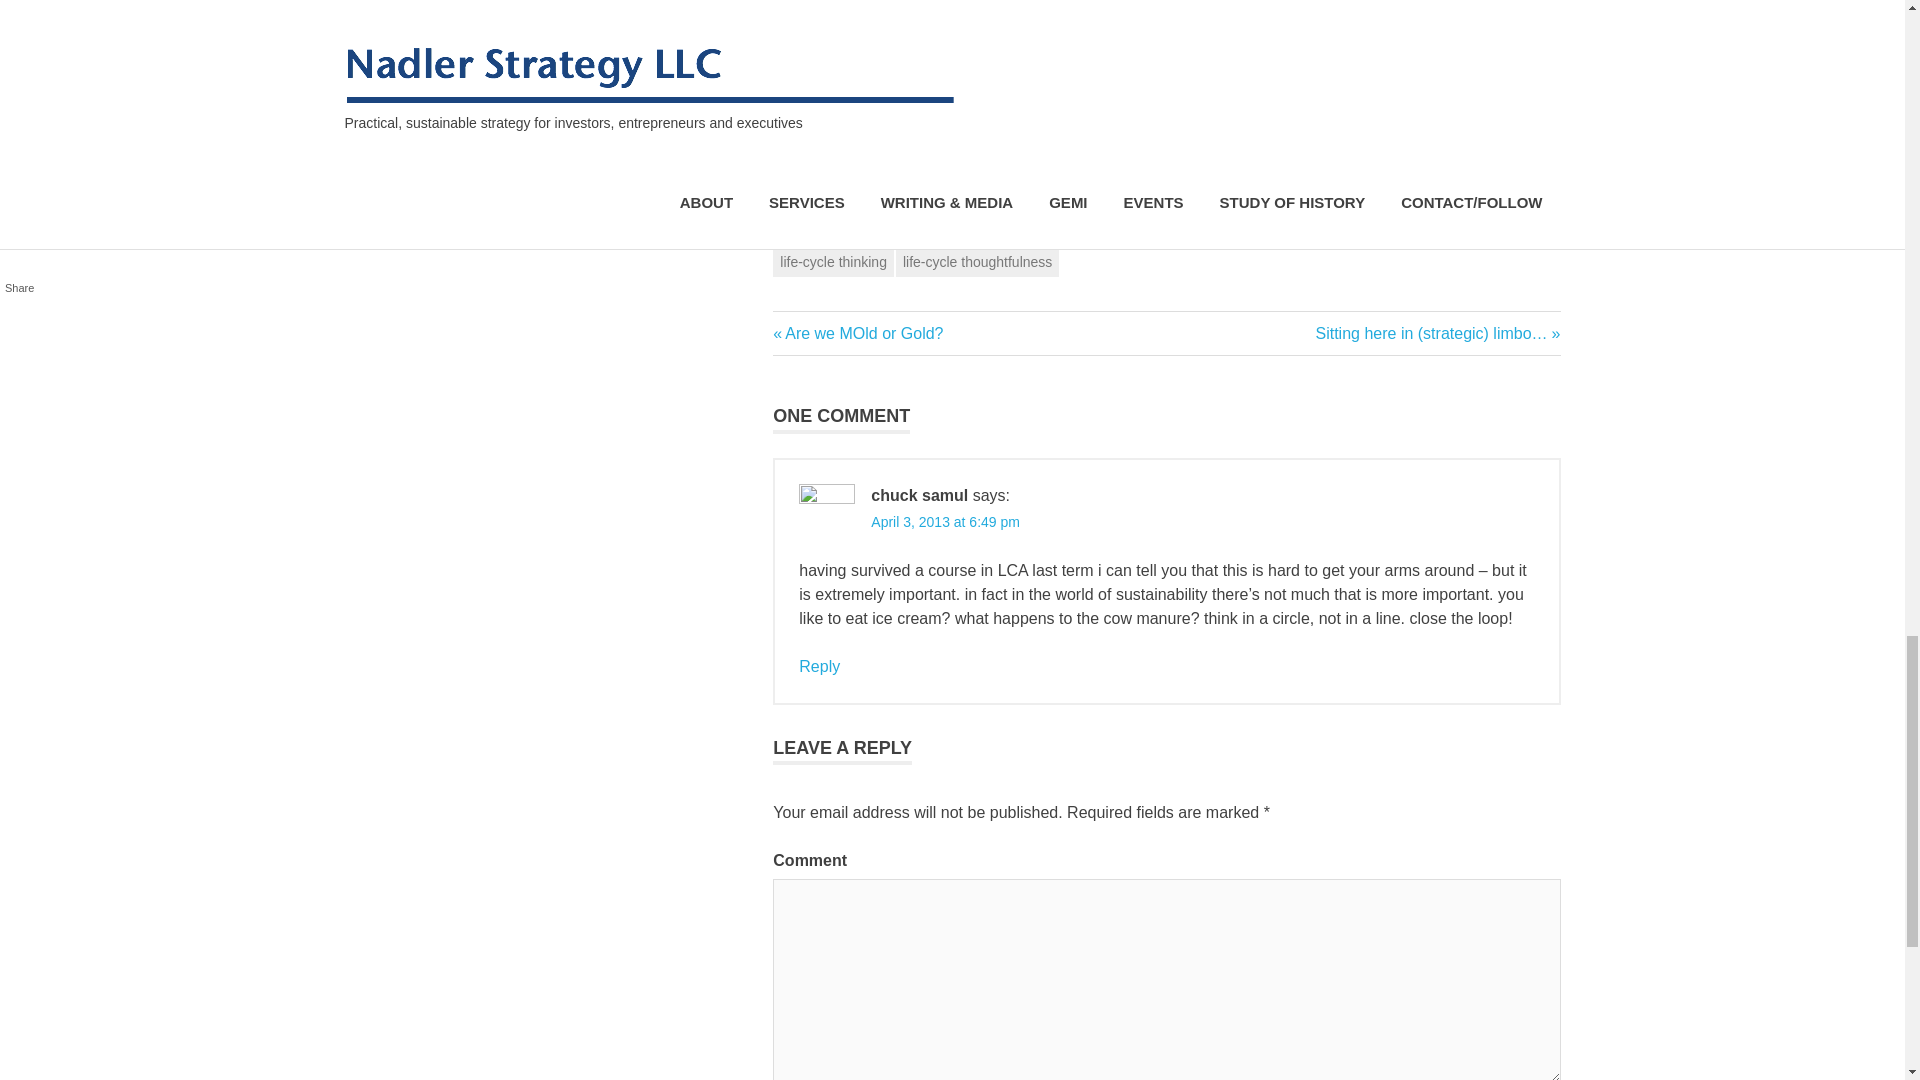 This screenshot has width=1920, height=1080. What do you see at coordinates (858, 334) in the screenshot?
I see `Reply` at bounding box center [858, 334].